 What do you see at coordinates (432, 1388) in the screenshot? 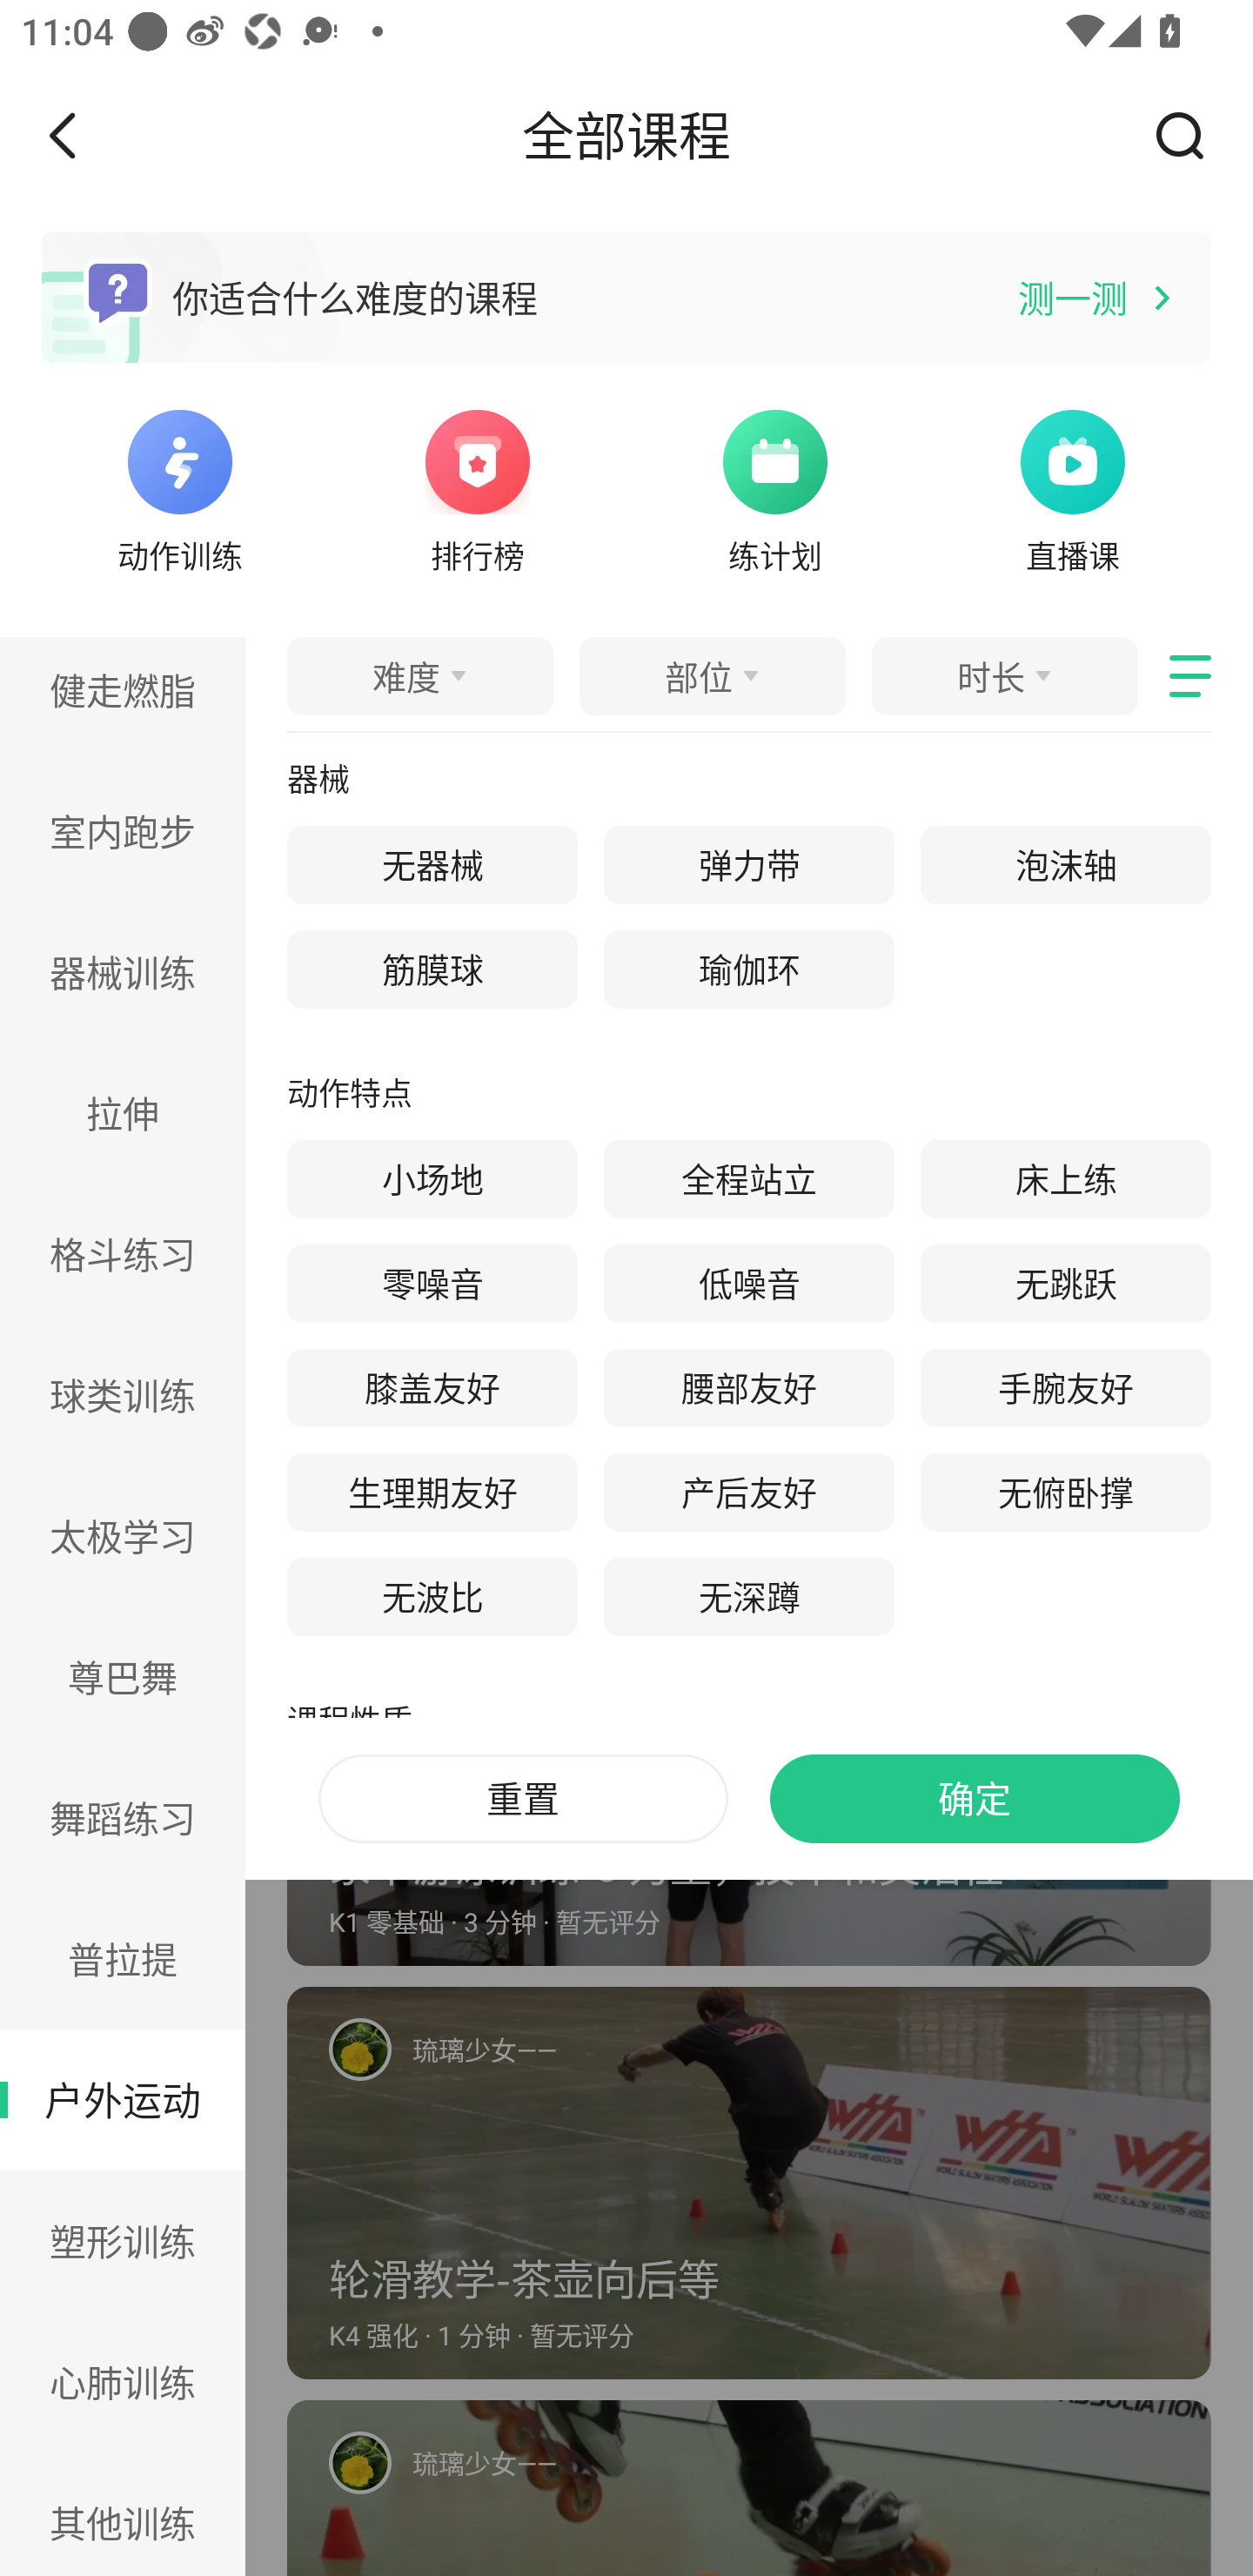
I see `膝盖友好` at bounding box center [432, 1388].